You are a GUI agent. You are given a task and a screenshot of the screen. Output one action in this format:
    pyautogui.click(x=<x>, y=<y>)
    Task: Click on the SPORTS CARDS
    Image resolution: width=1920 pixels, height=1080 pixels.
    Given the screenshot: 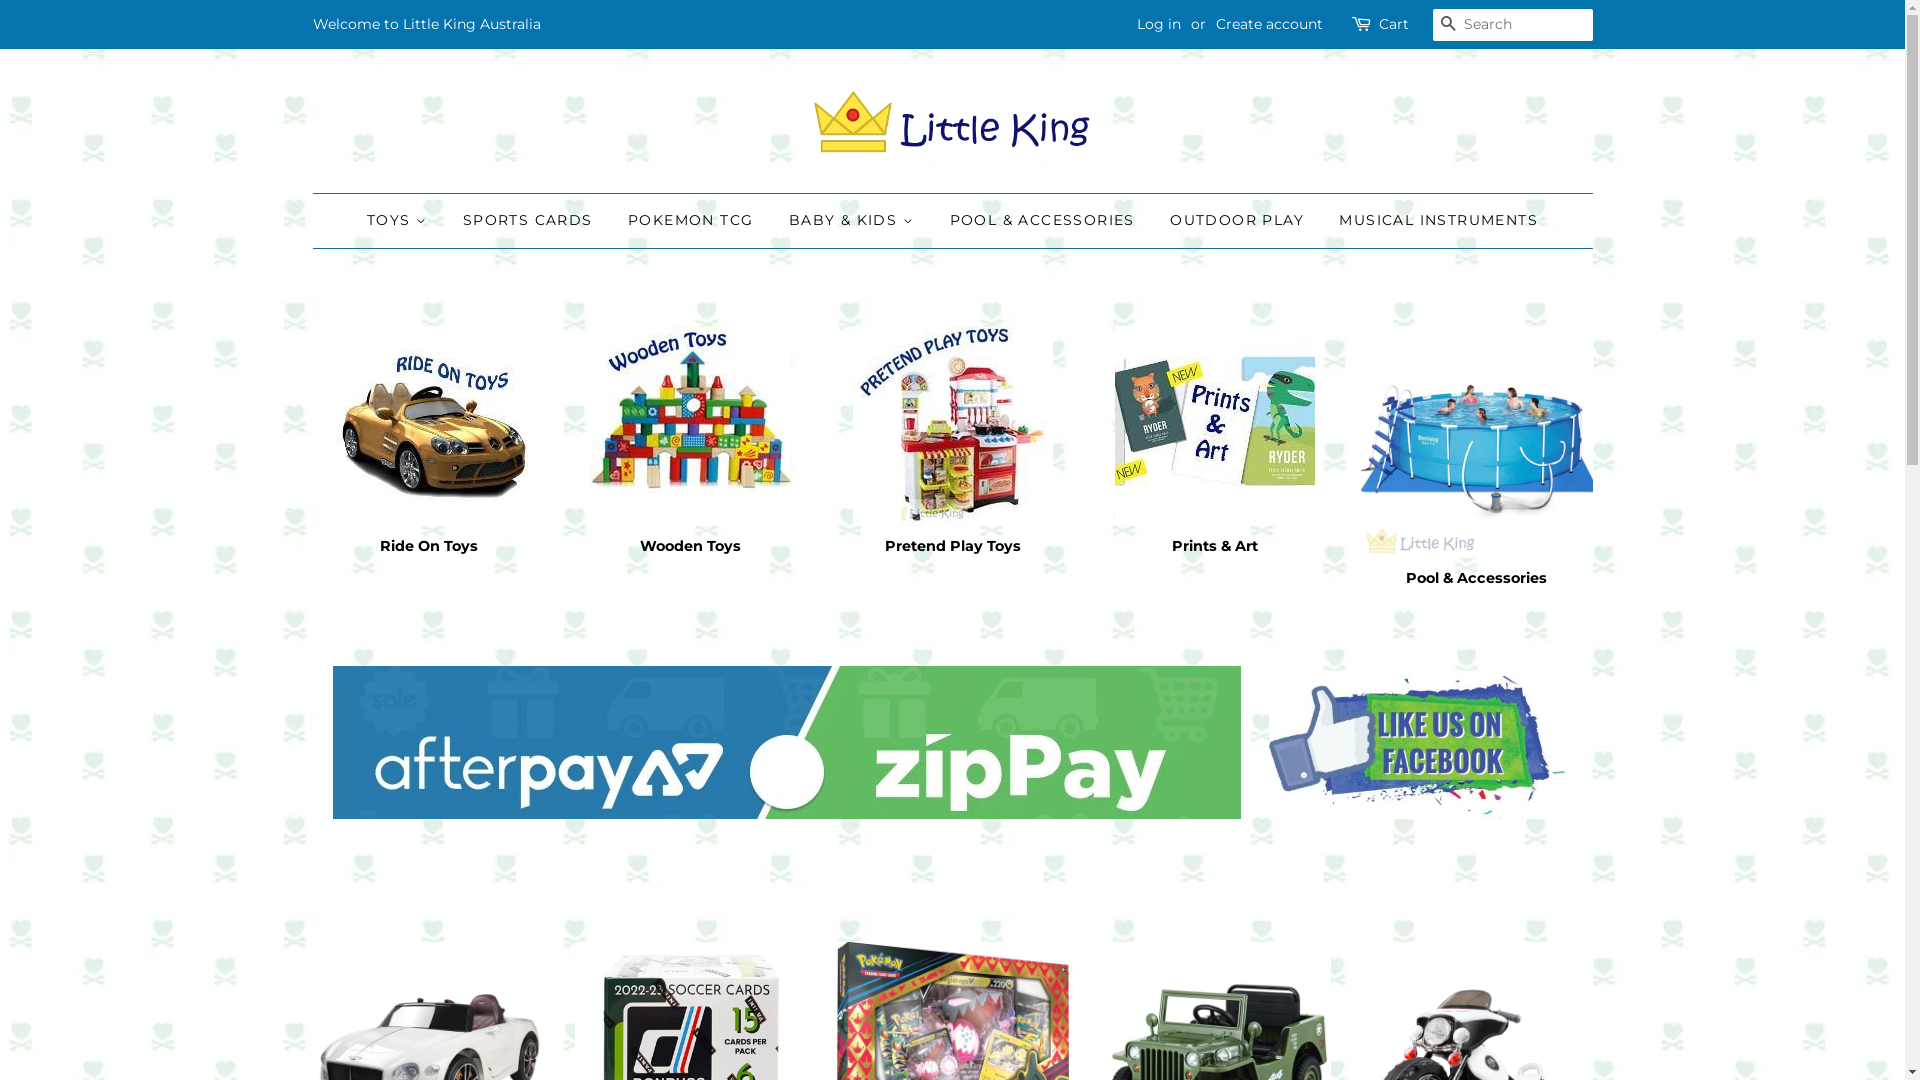 What is the action you would take?
    pyautogui.click(x=528, y=221)
    